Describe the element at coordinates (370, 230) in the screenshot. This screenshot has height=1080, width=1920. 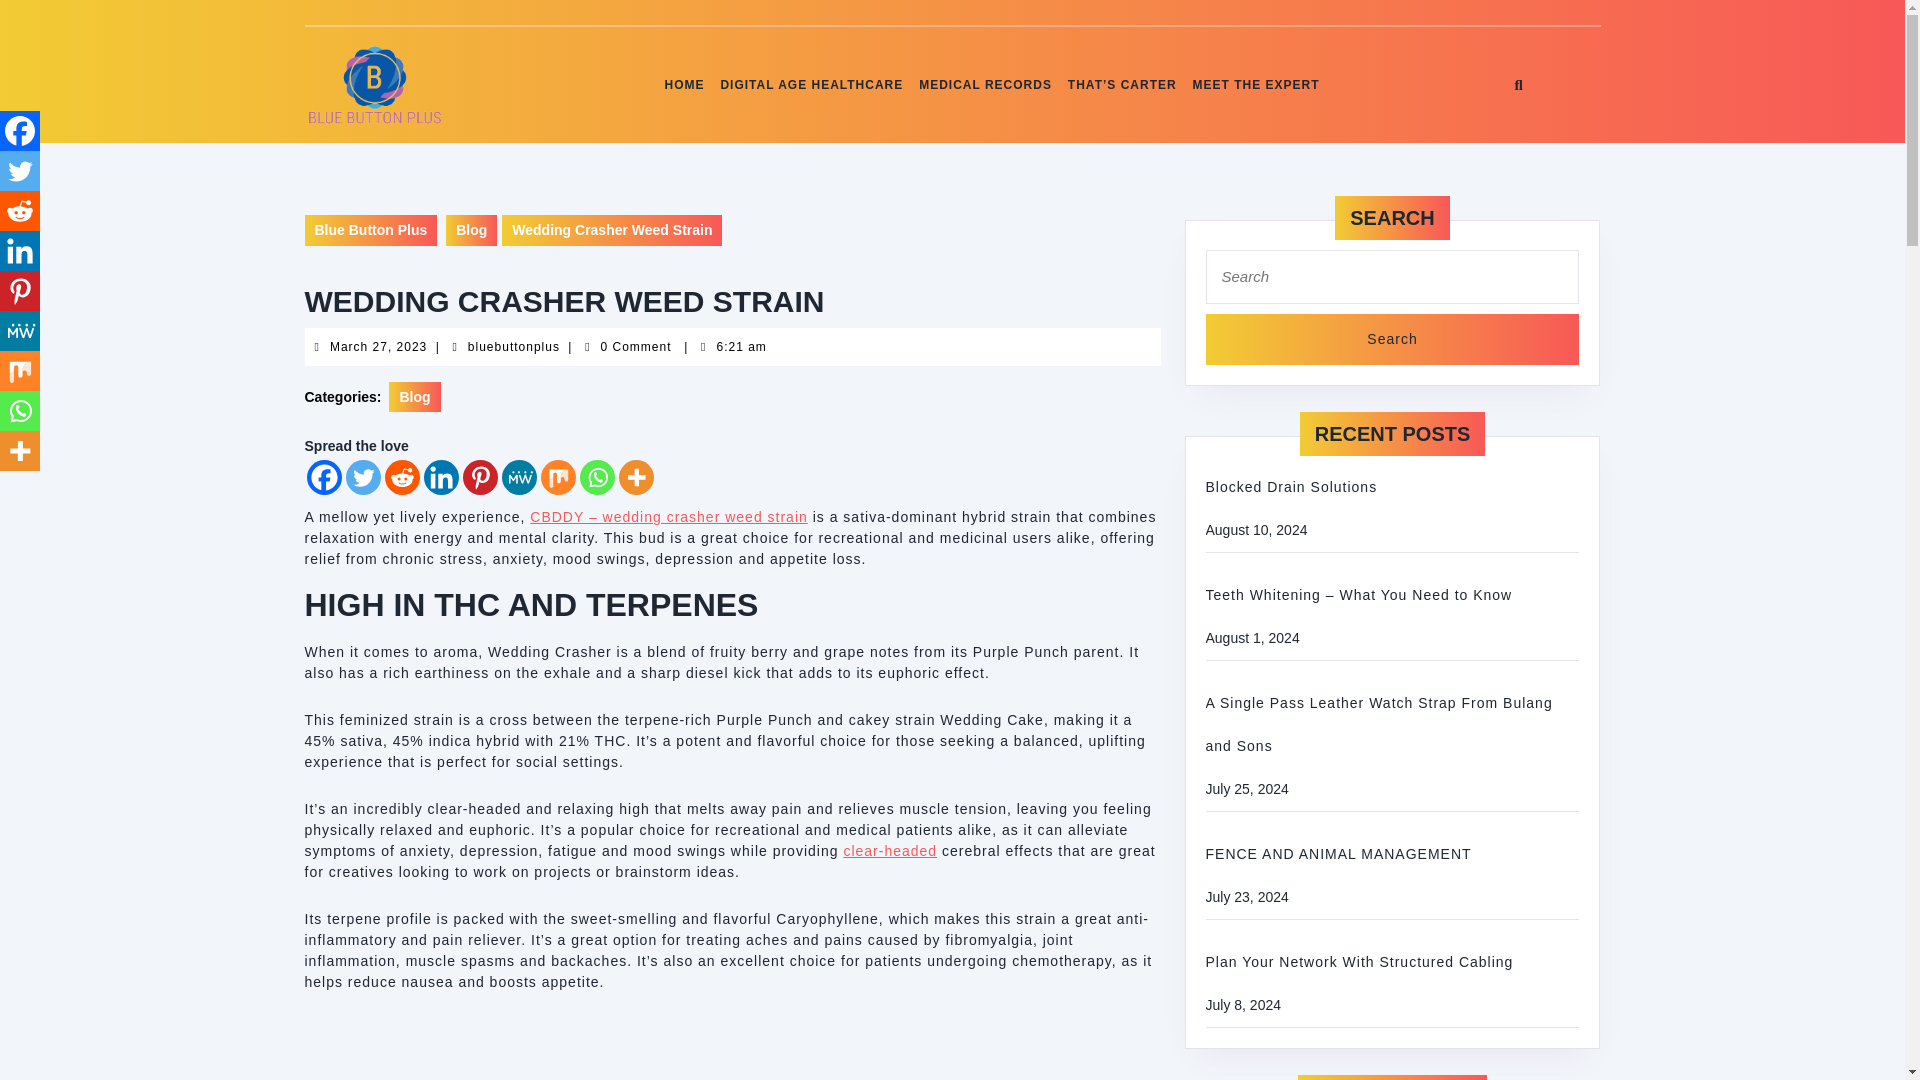
I see `Linkedin` at that location.